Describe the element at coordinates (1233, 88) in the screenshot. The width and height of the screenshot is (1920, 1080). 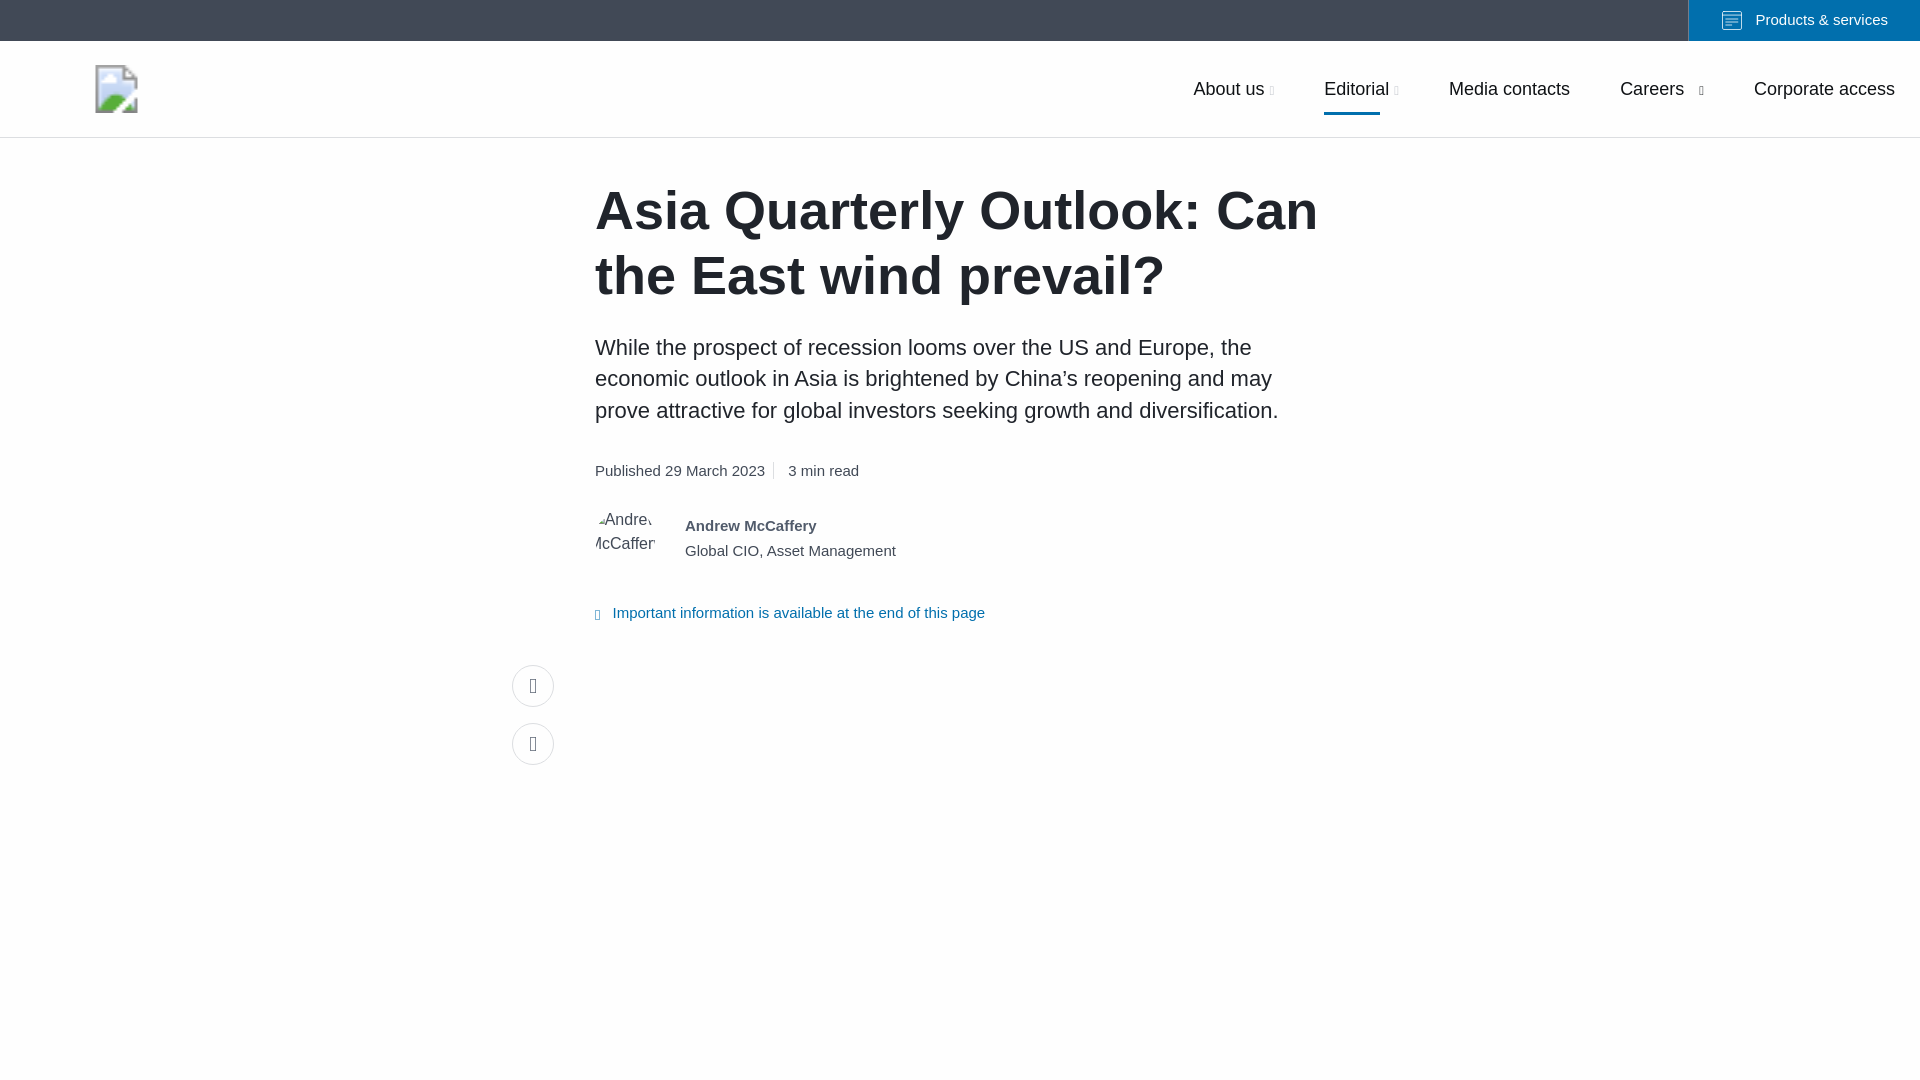
I see `About us` at that location.